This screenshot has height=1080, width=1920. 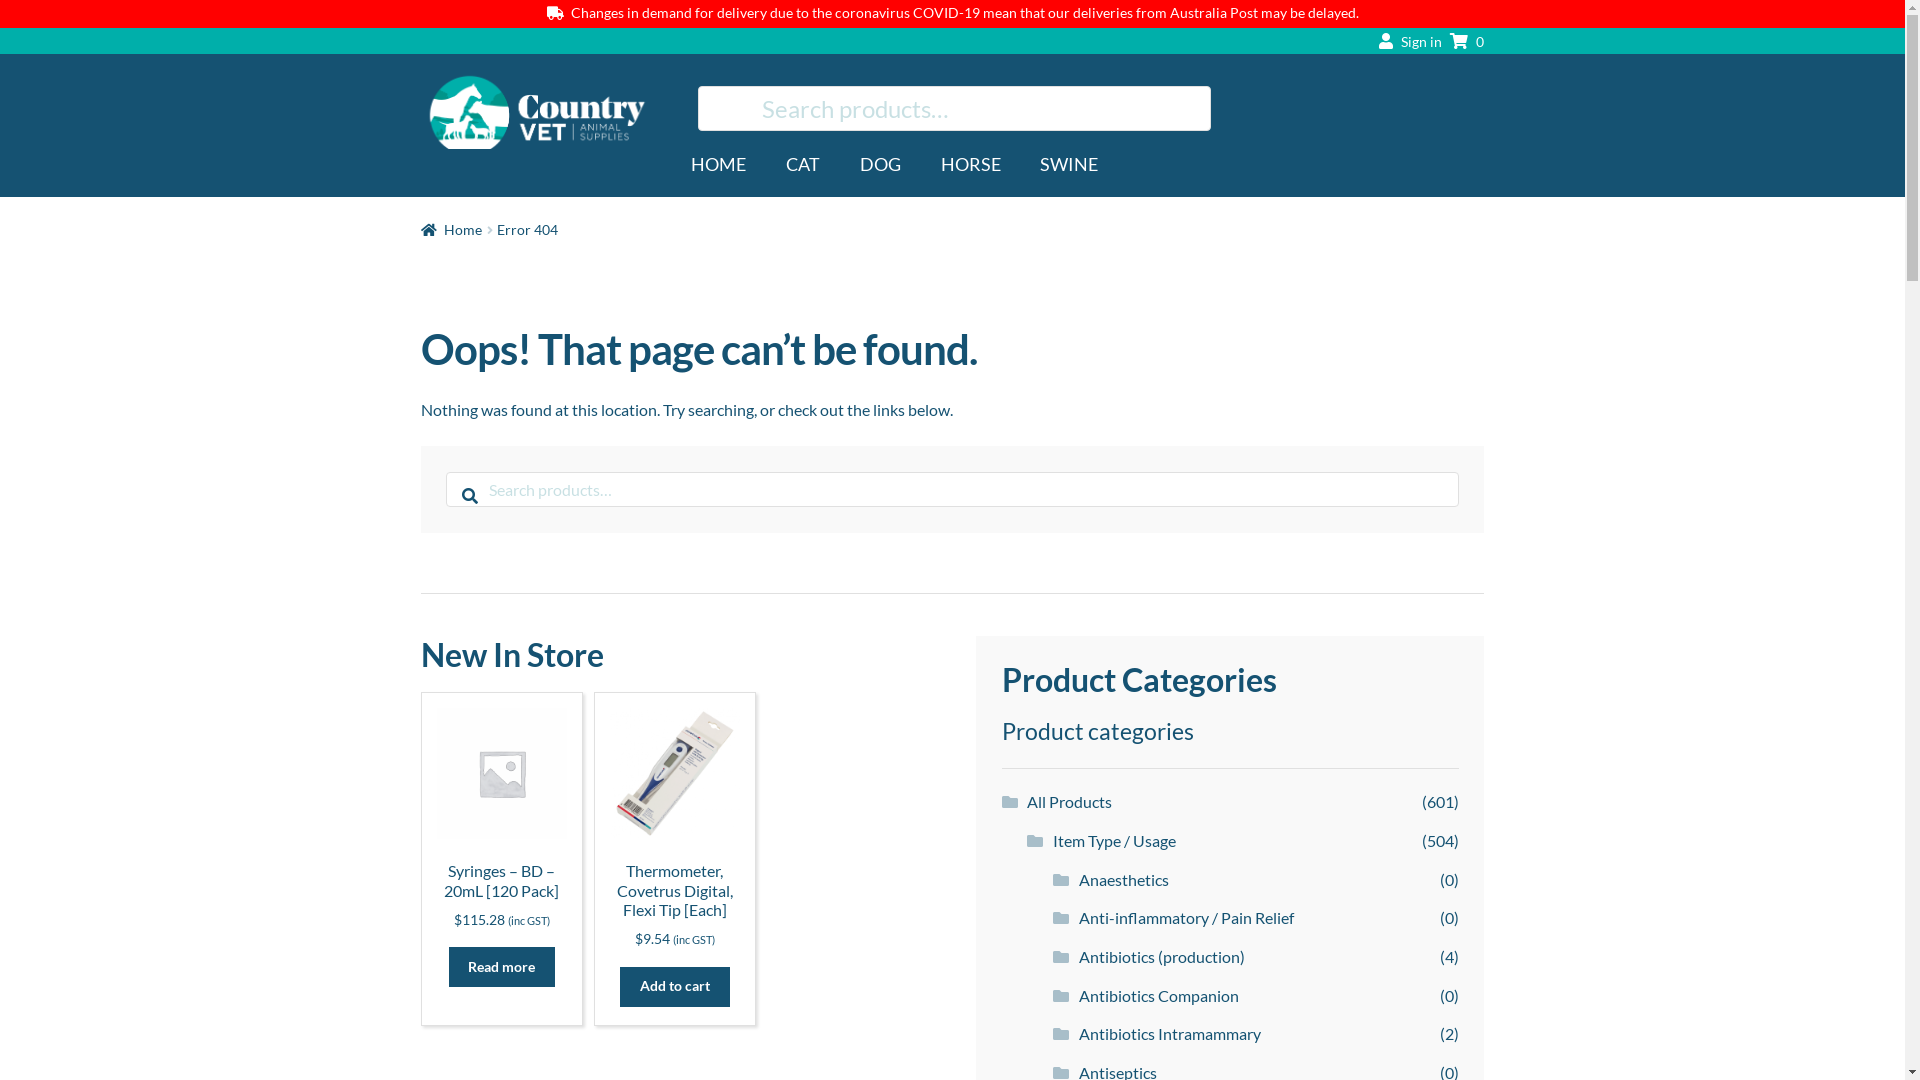 I want to click on Antibiotics Intramammary, so click(x=1170, y=1034).